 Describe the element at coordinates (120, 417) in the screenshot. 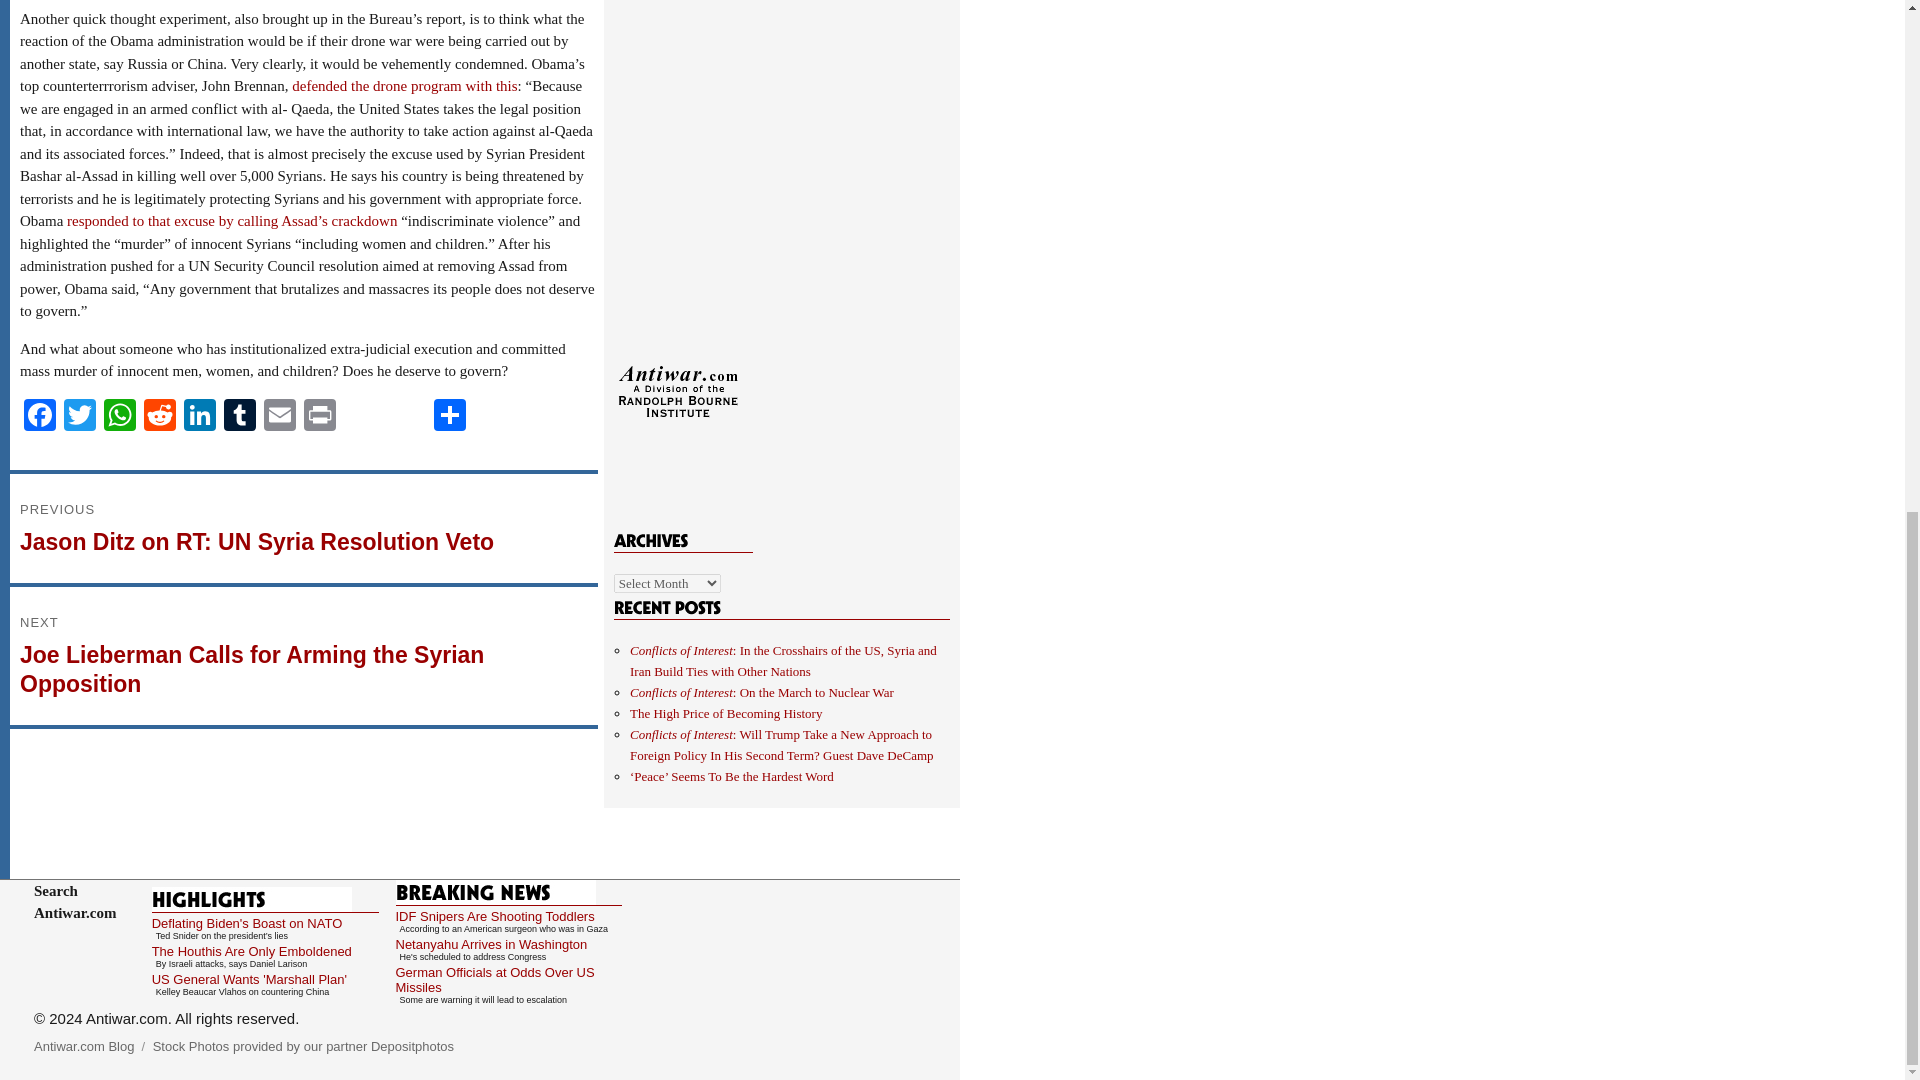

I see `WhatsApp` at that location.